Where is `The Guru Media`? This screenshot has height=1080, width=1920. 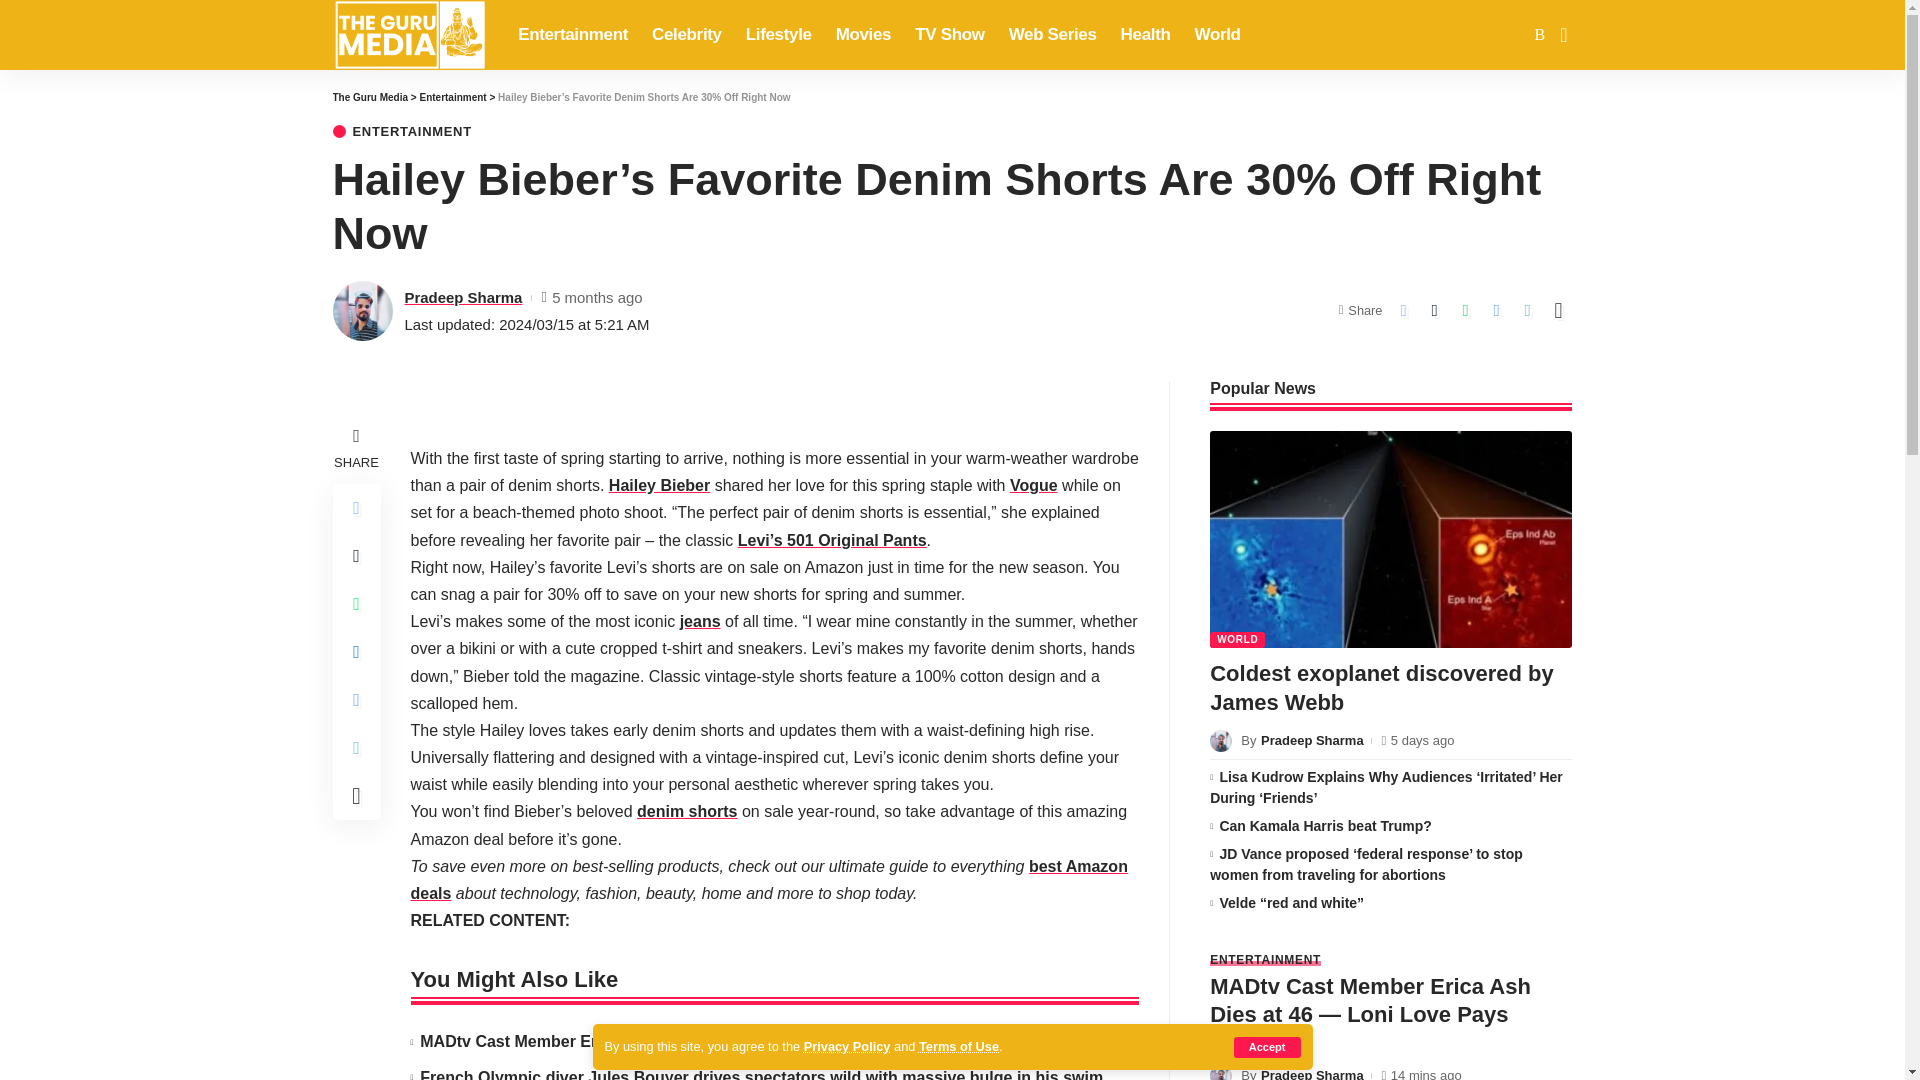
The Guru Media is located at coordinates (408, 35).